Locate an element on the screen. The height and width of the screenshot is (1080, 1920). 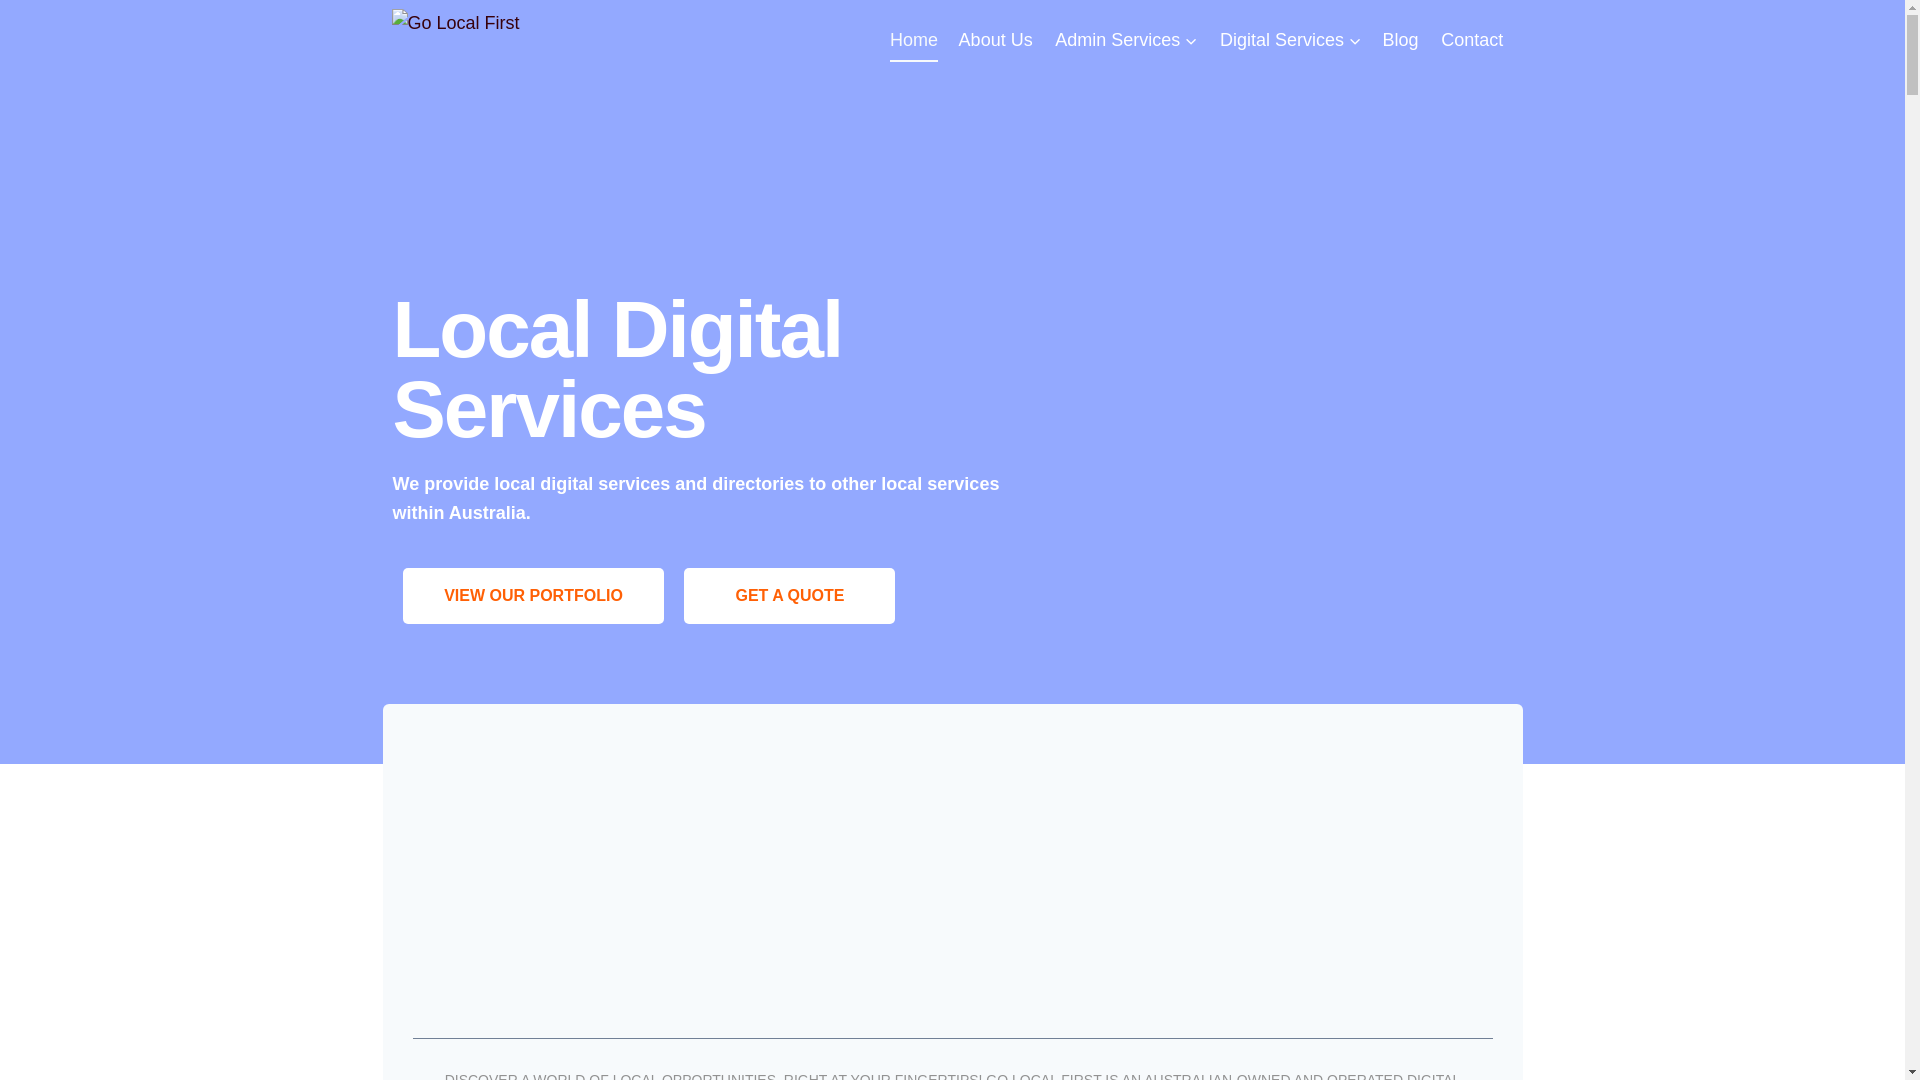
Contact is located at coordinates (1472, 40).